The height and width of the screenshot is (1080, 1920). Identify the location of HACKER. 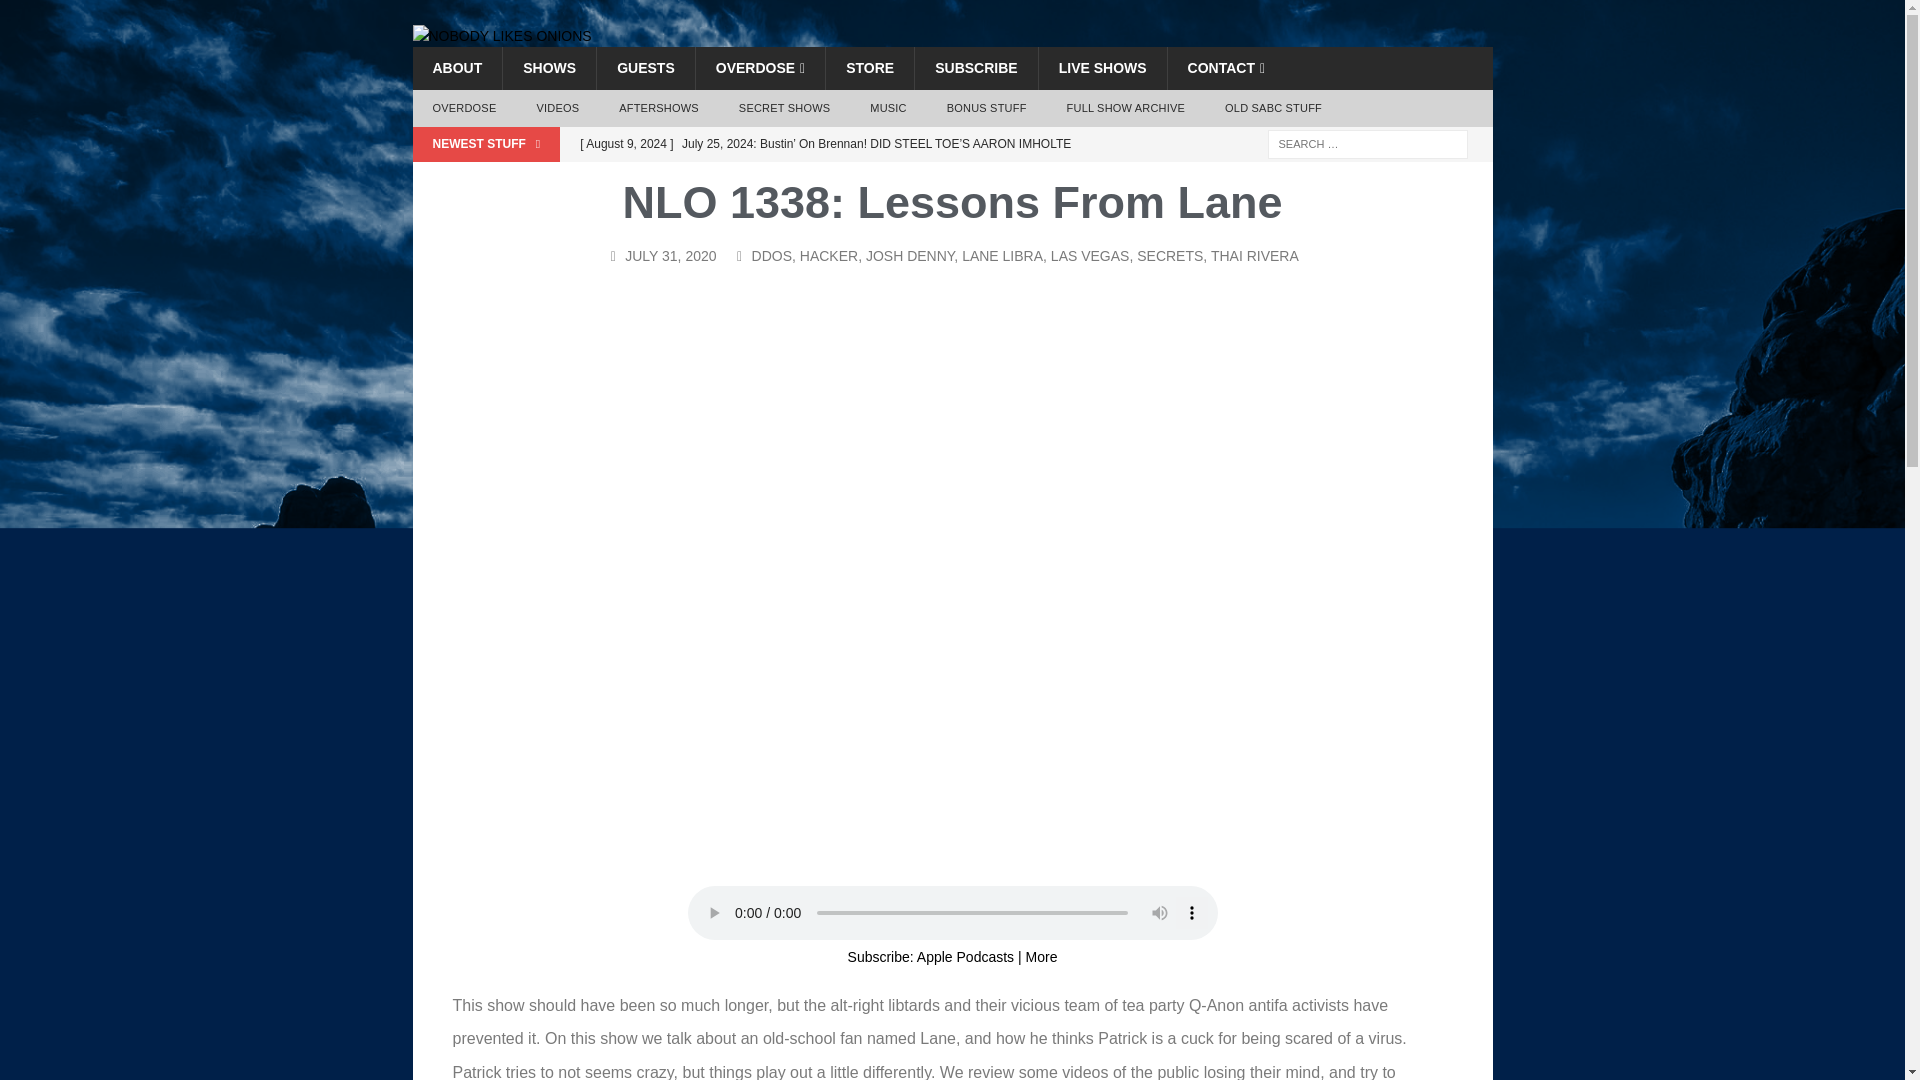
(829, 256).